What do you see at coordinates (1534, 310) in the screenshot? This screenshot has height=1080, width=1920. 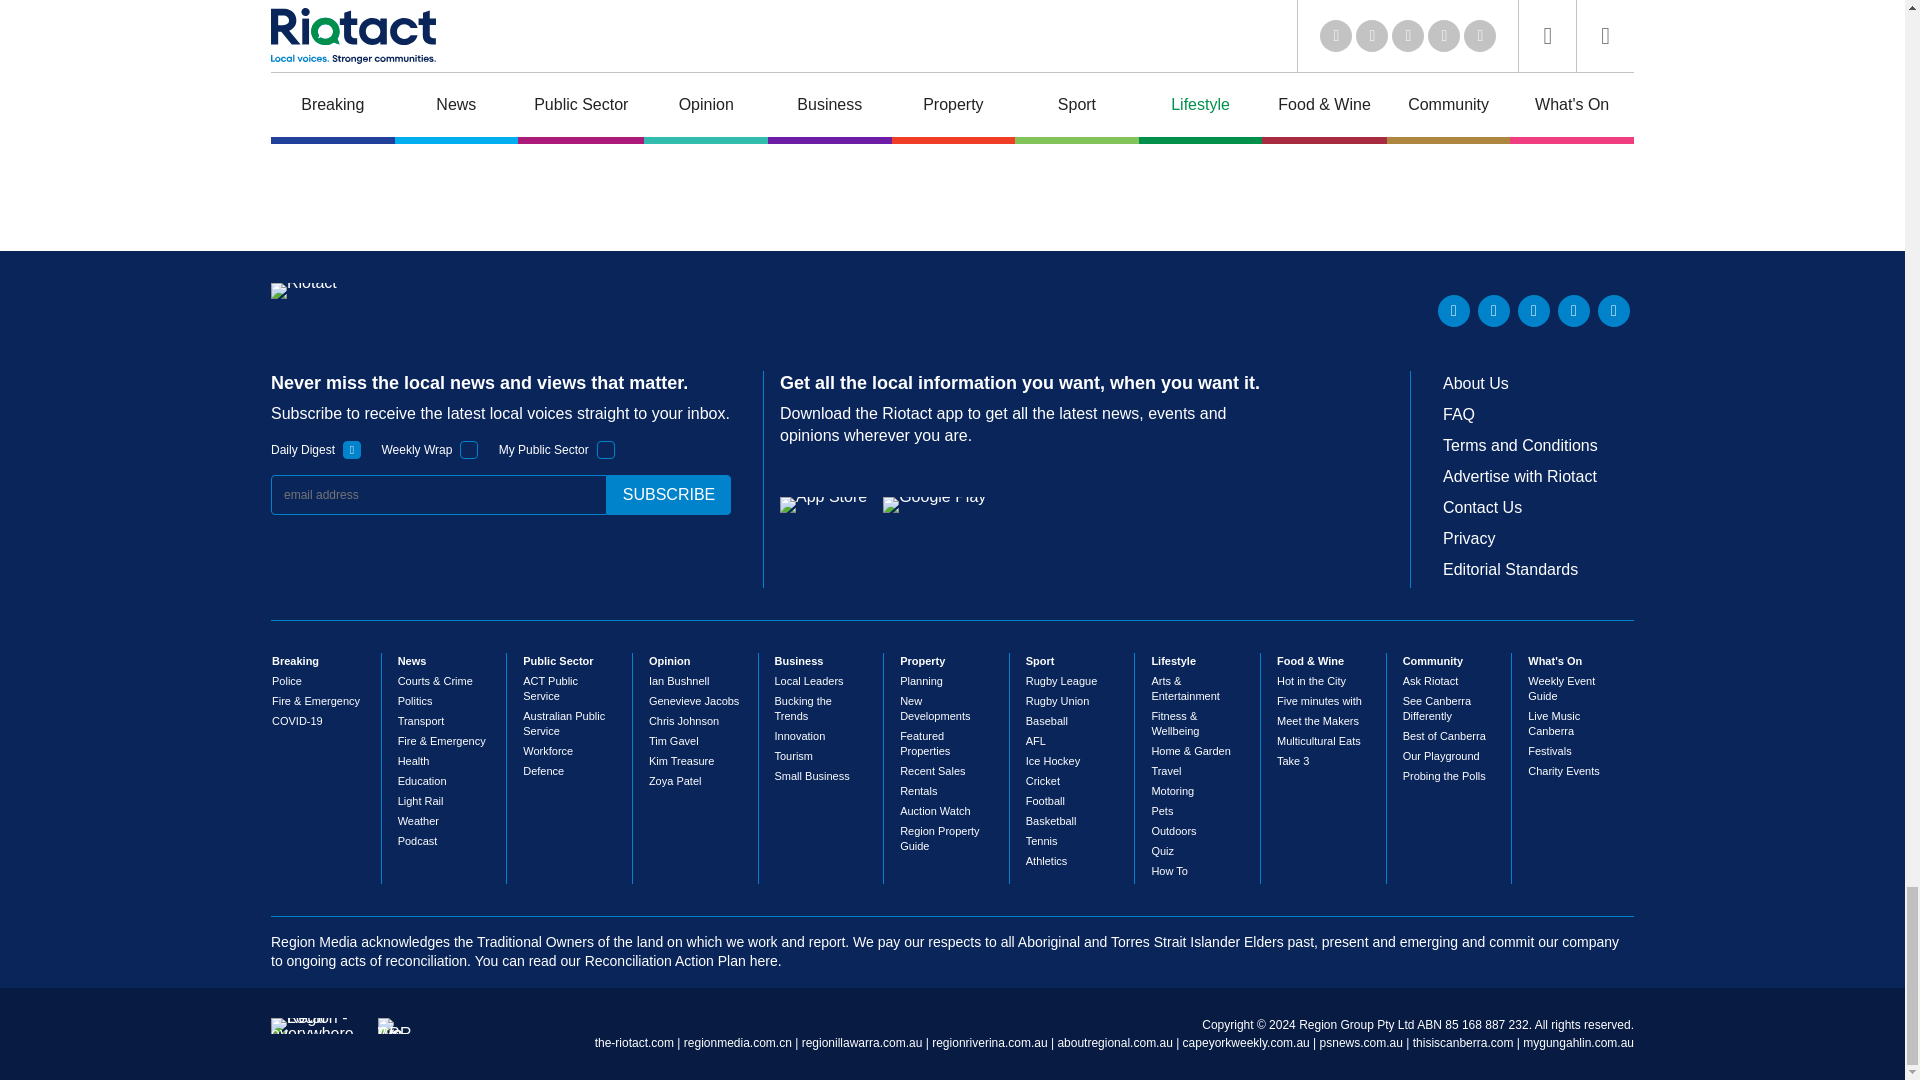 I see `Youtube` at bounding box center [1534, 310].